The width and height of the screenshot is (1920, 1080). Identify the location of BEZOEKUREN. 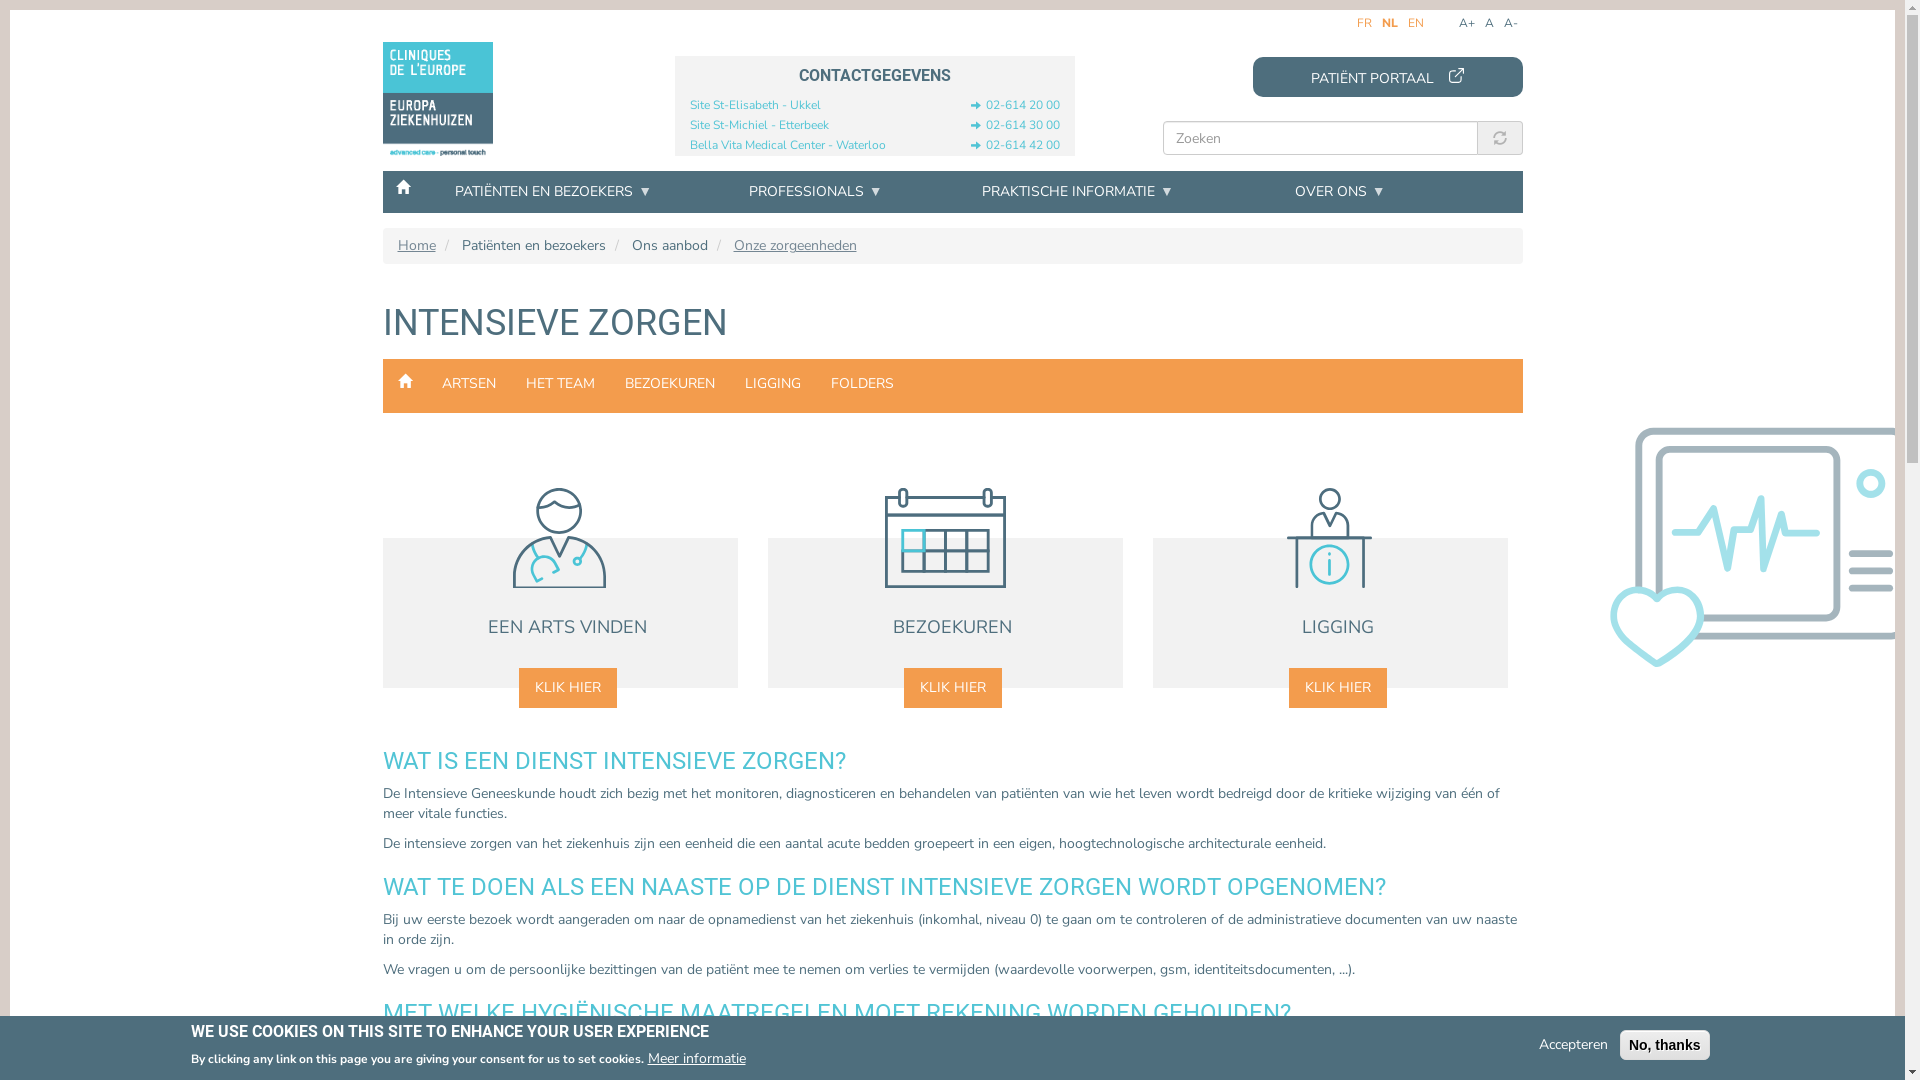
(670, 384).